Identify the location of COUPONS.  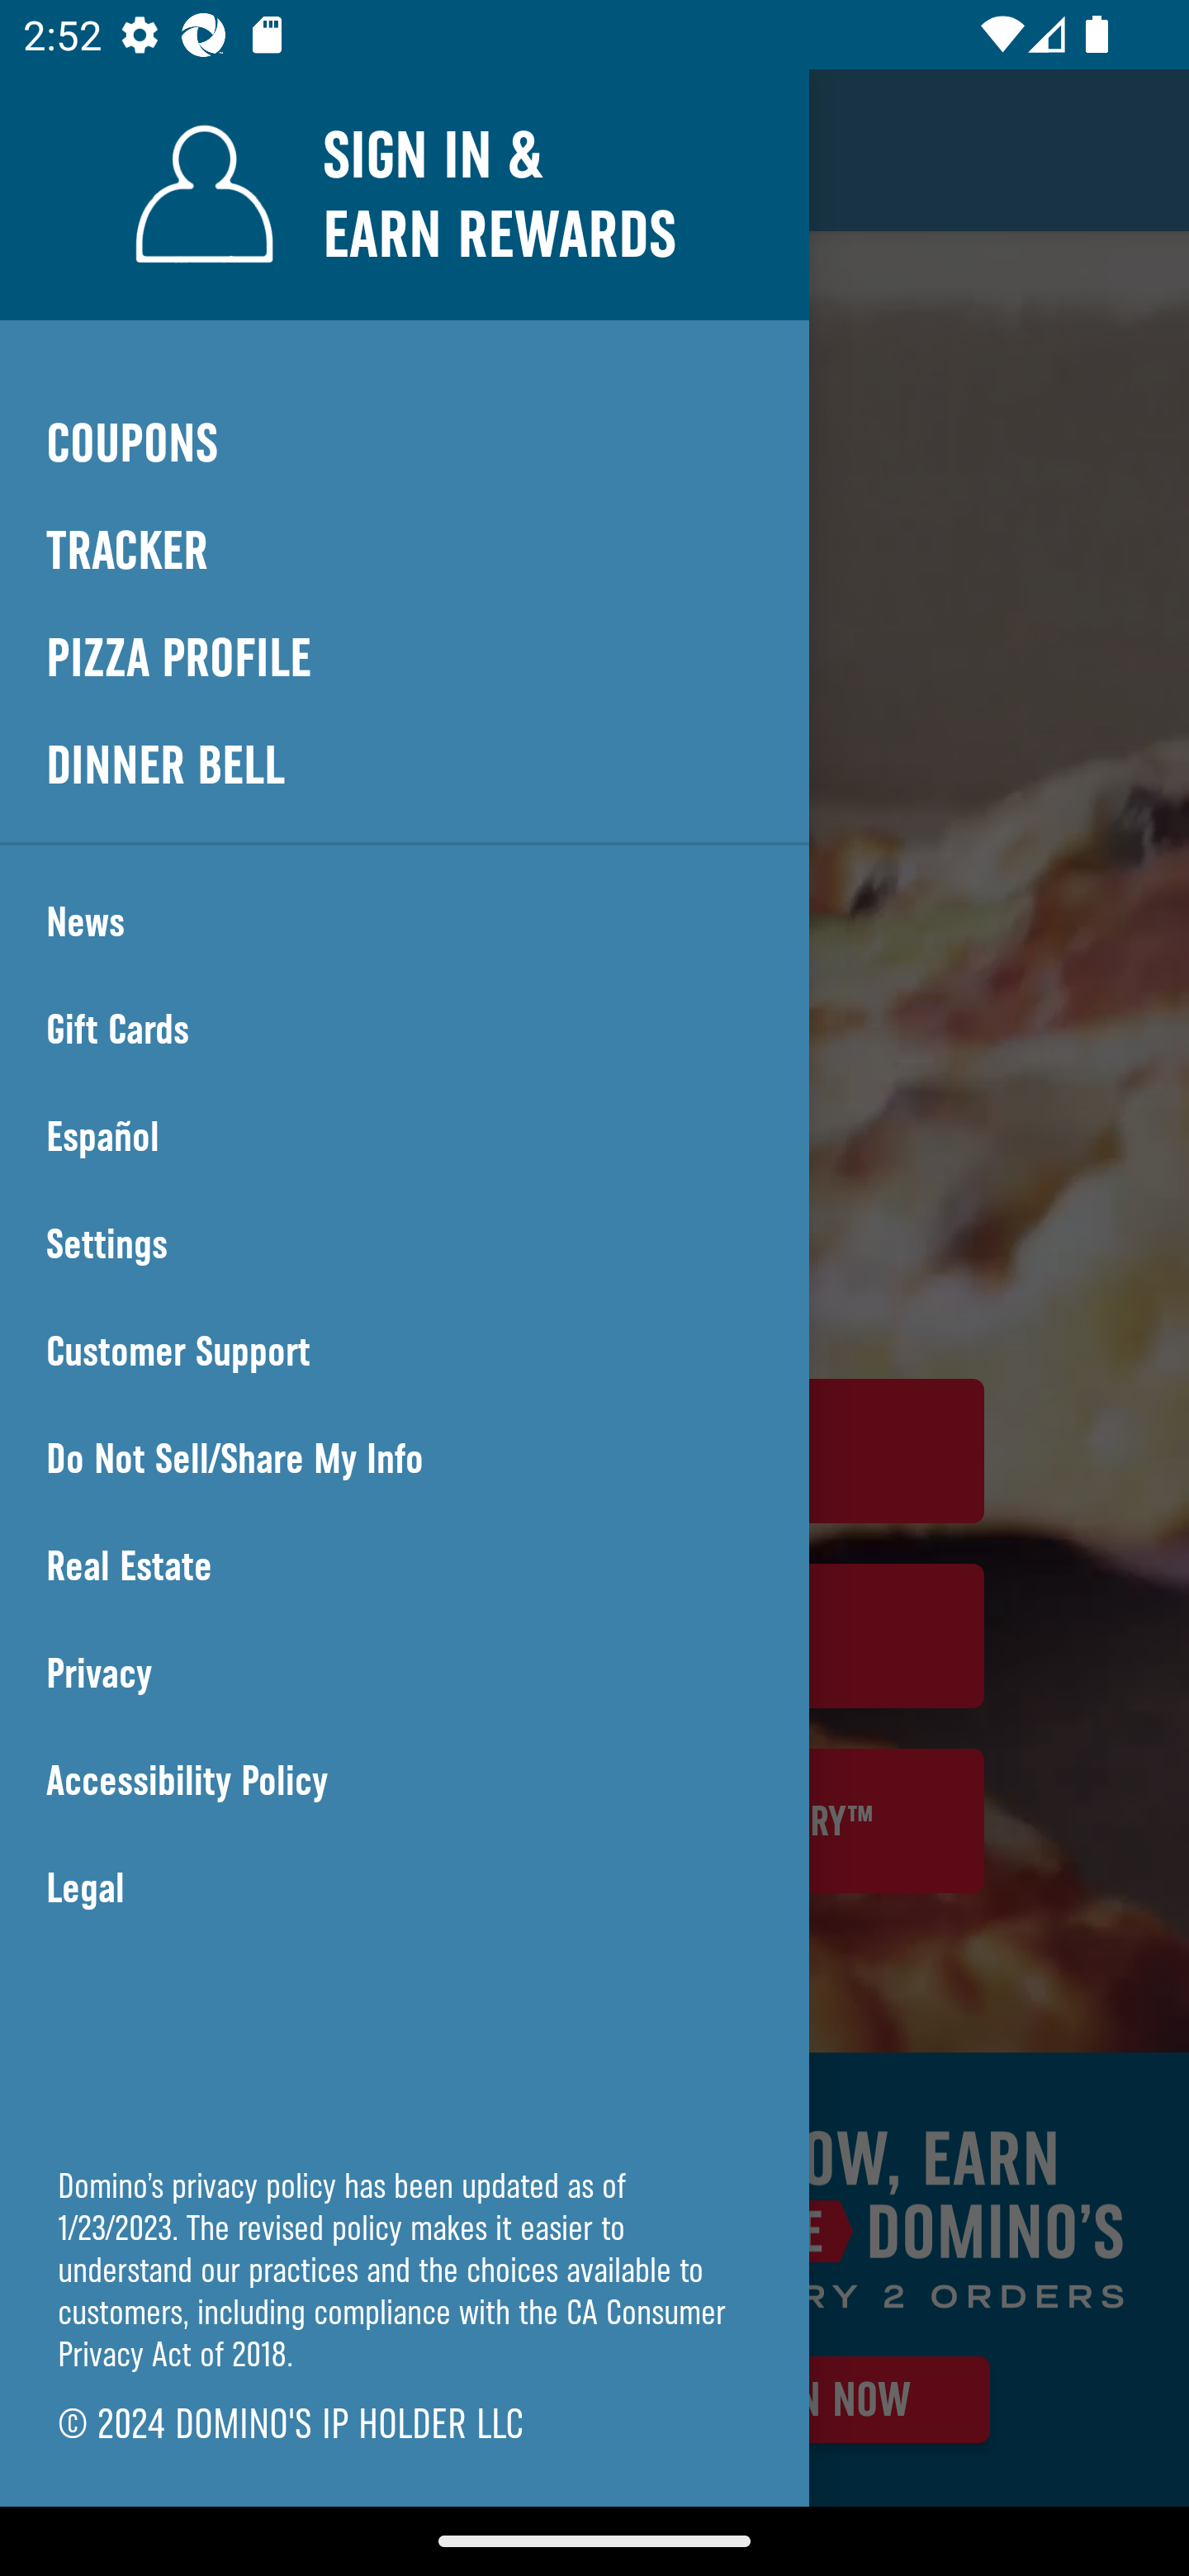
(405, 443).